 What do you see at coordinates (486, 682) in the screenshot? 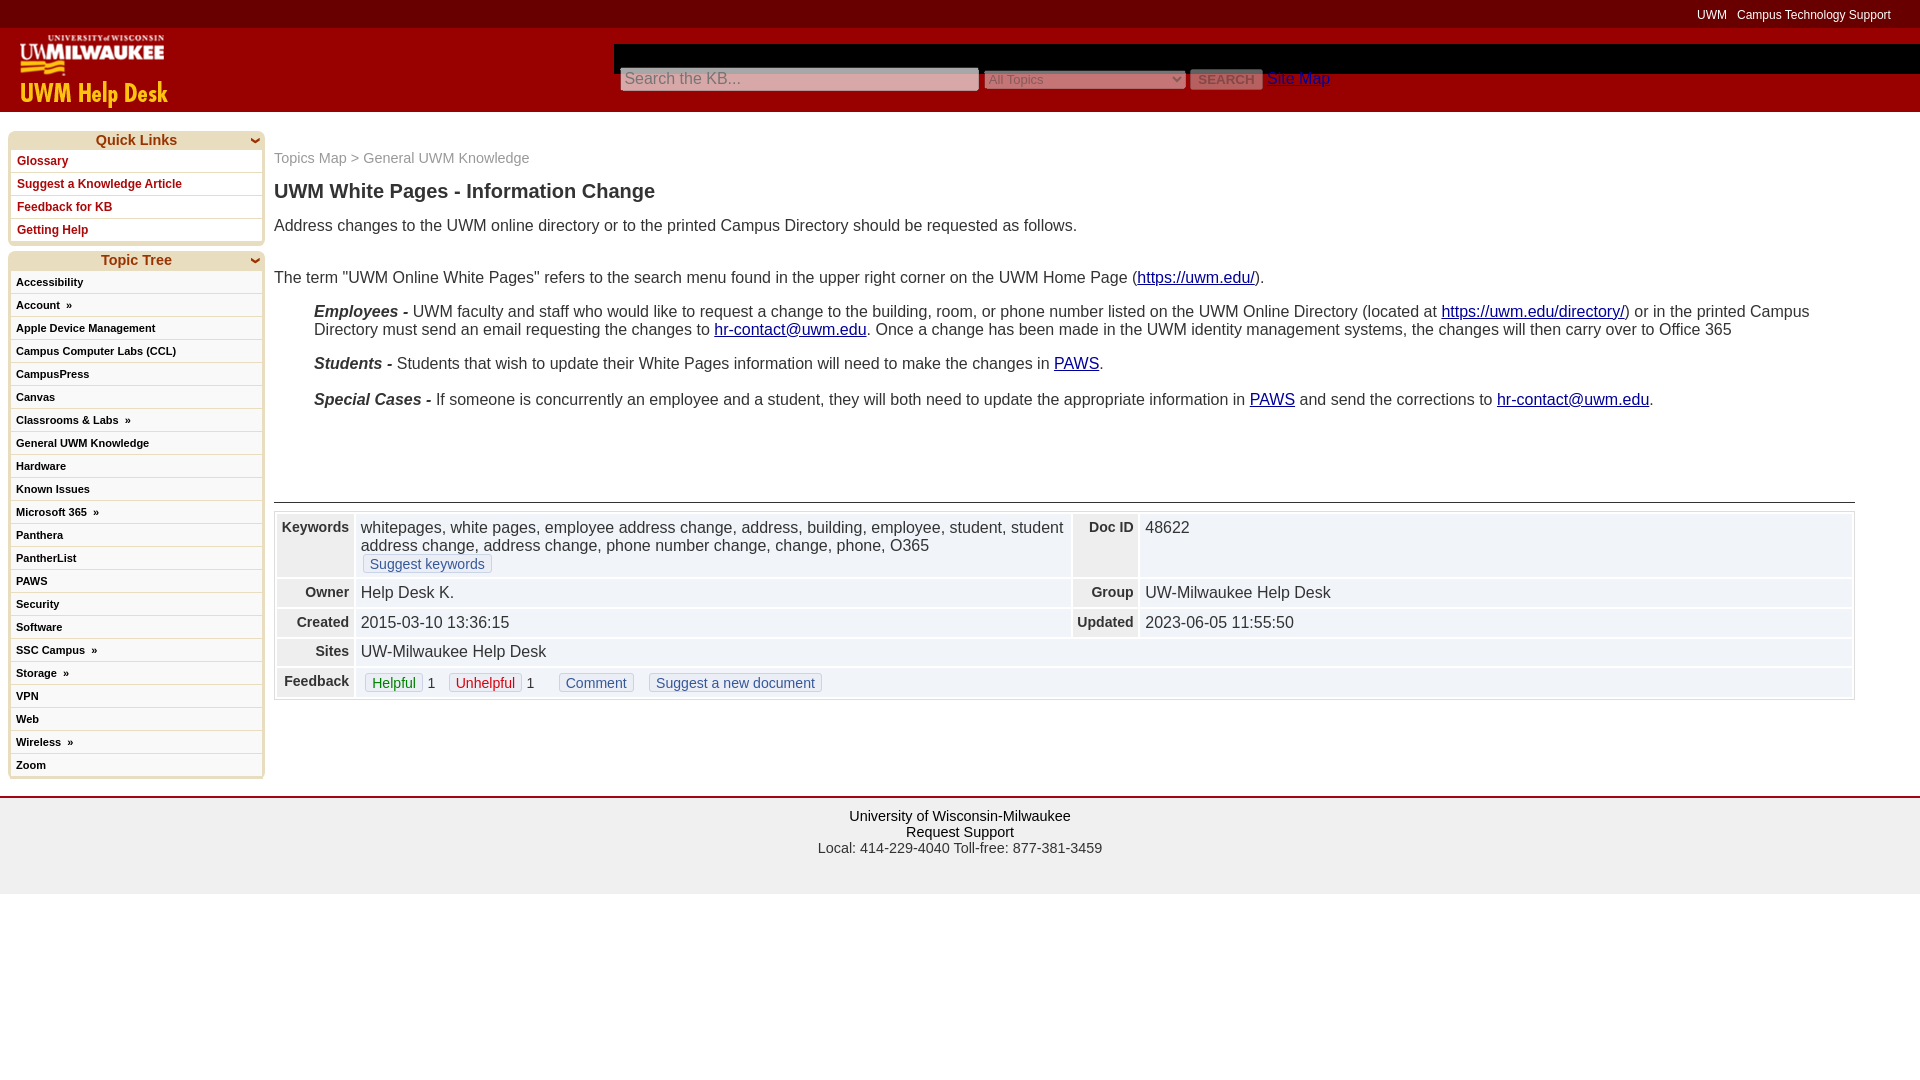
I see `Unhelpful` at bounding box center [486, 682].